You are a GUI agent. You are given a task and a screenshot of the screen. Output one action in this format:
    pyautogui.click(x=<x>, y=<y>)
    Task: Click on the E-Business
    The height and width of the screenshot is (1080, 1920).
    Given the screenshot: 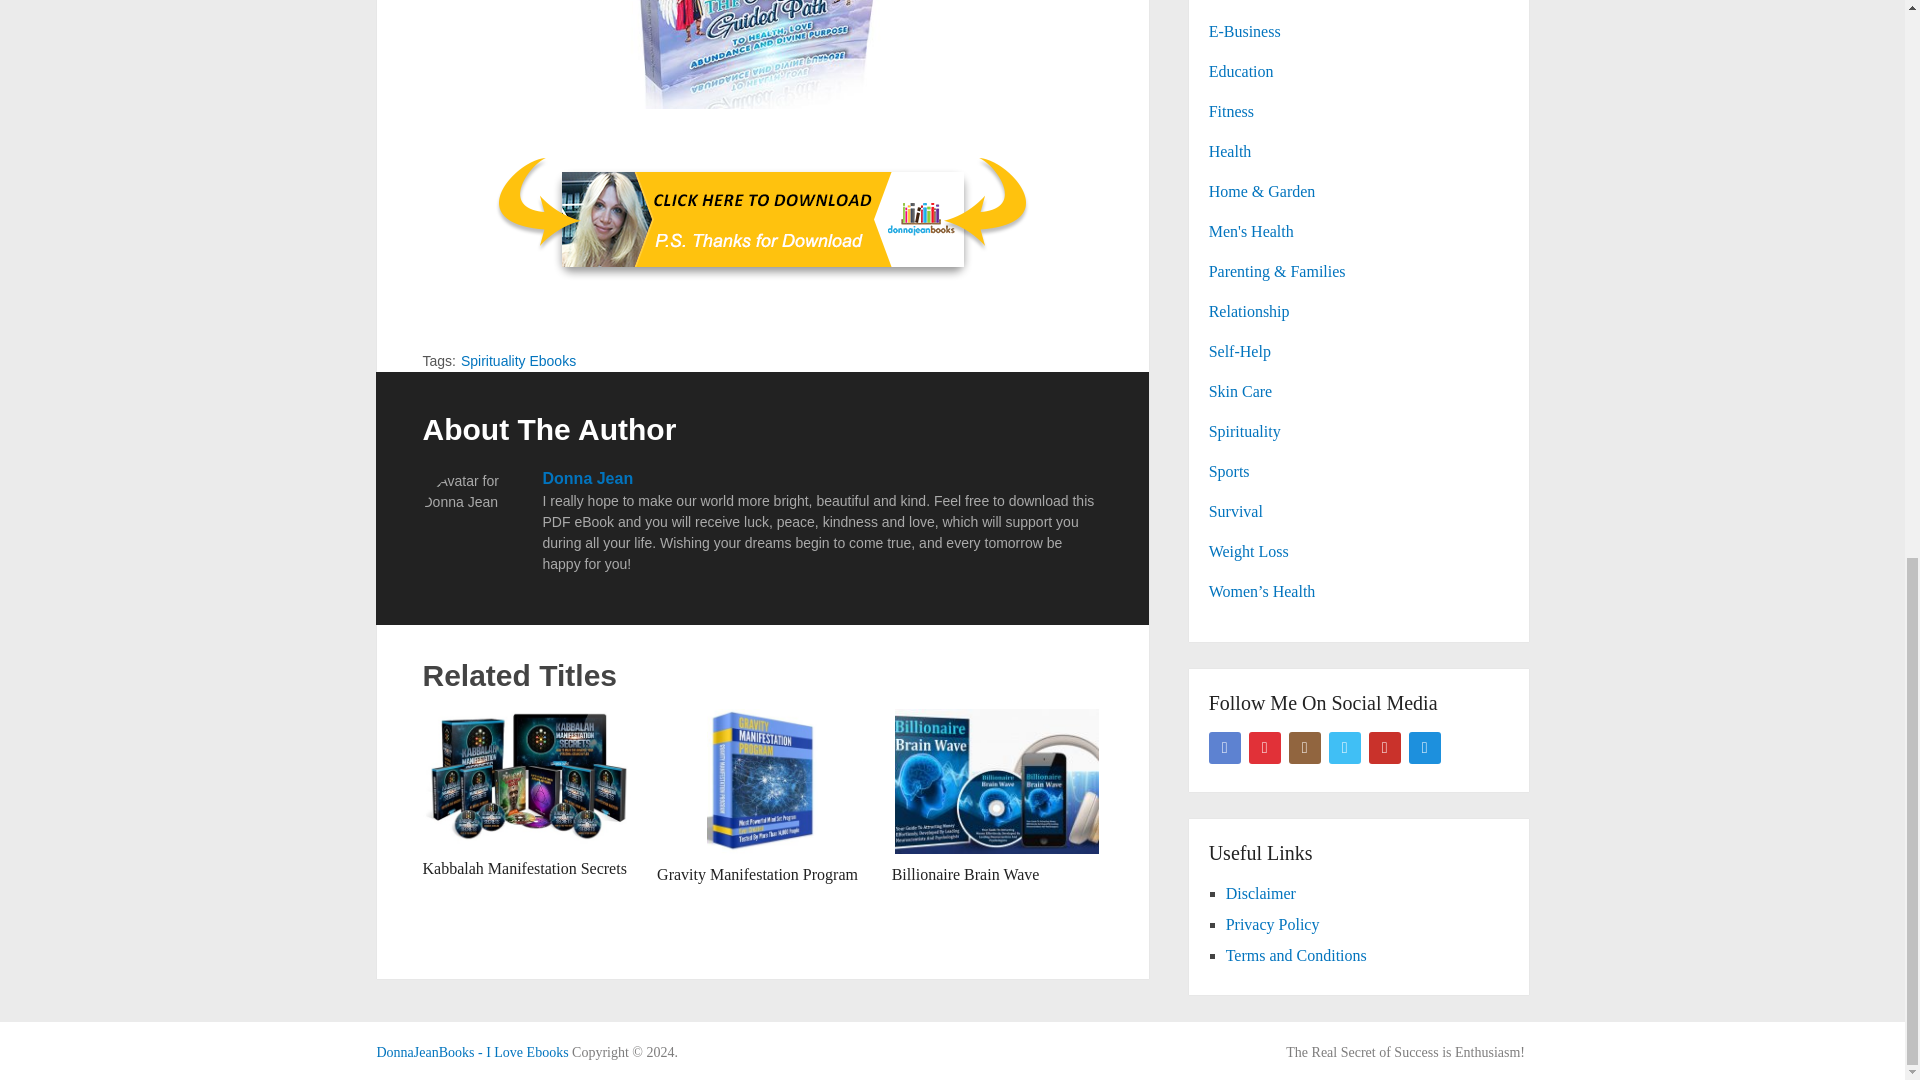 What is the action you would take?
    pyautogui.click(x=1244, y=30)
    